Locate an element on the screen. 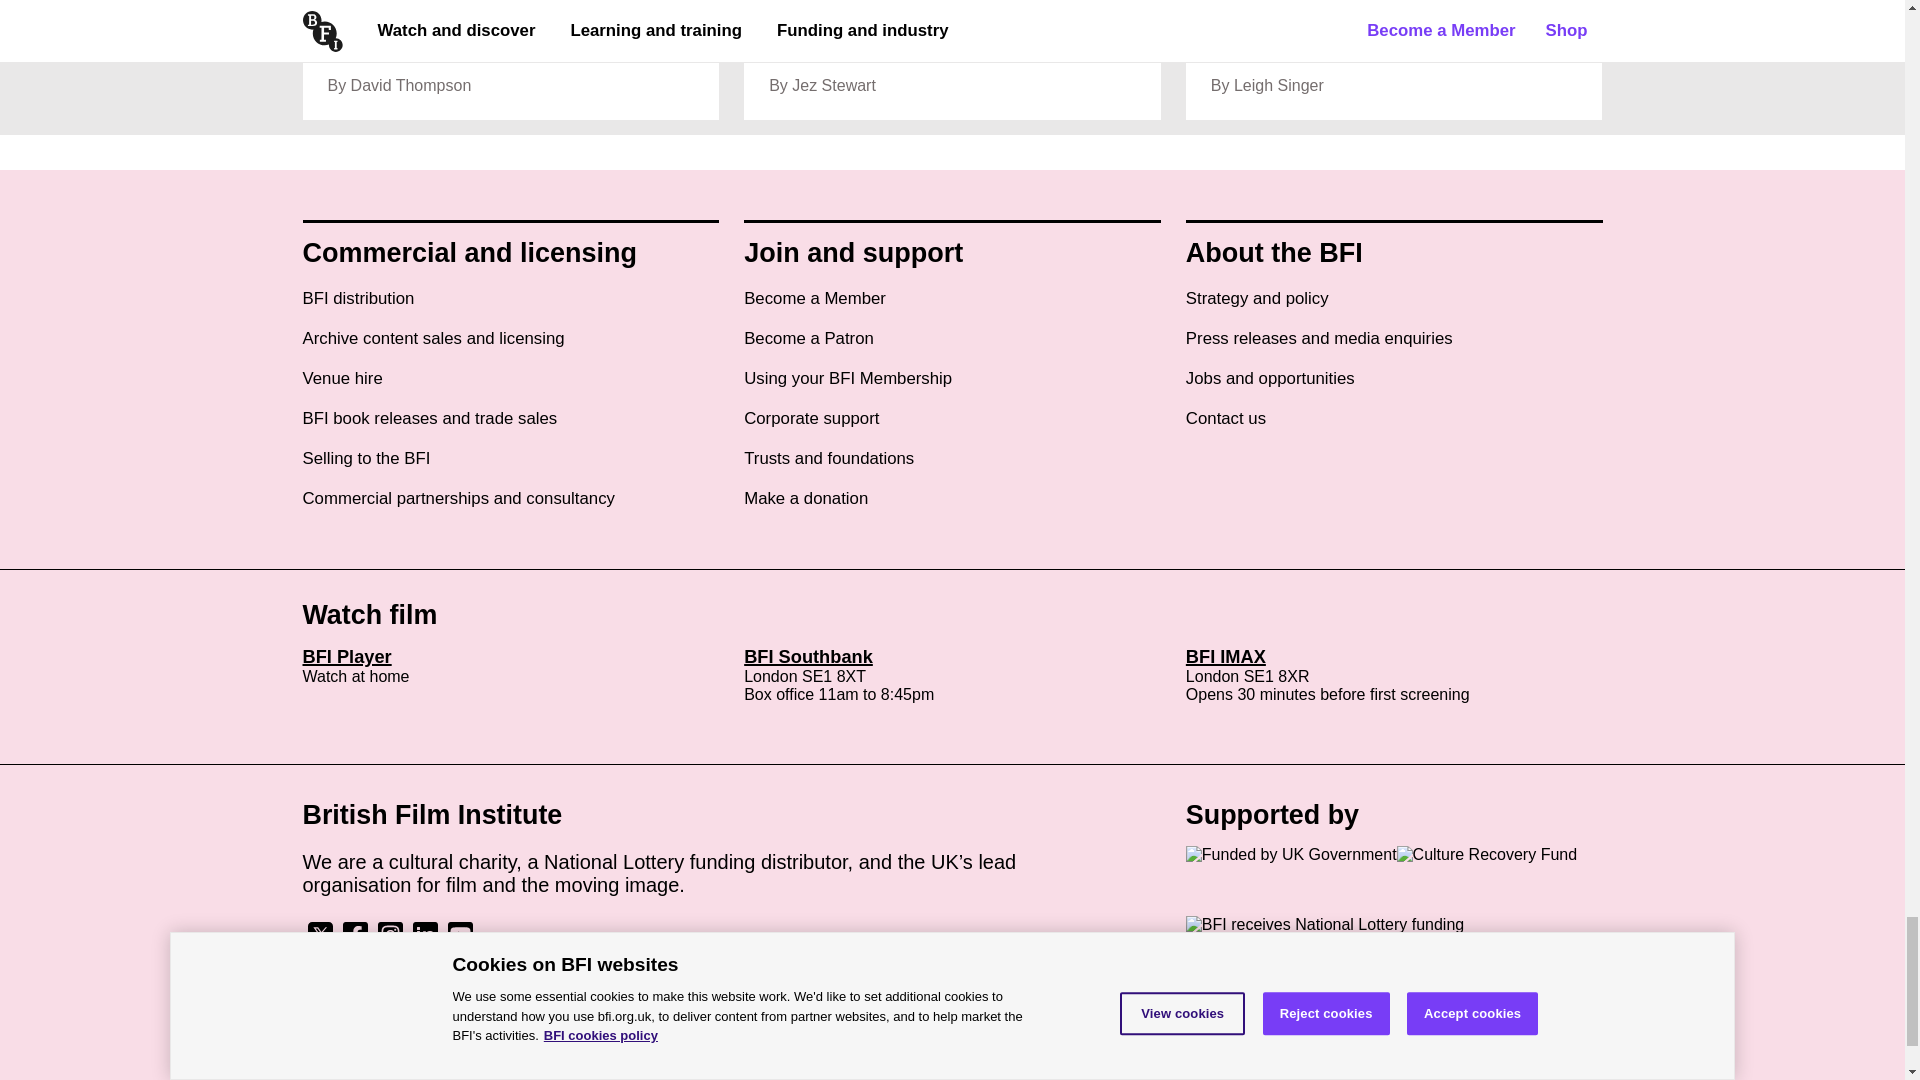 This screenshot has height=1080, width=1920. Selling to the BFI is located at coordinates (366, 458).